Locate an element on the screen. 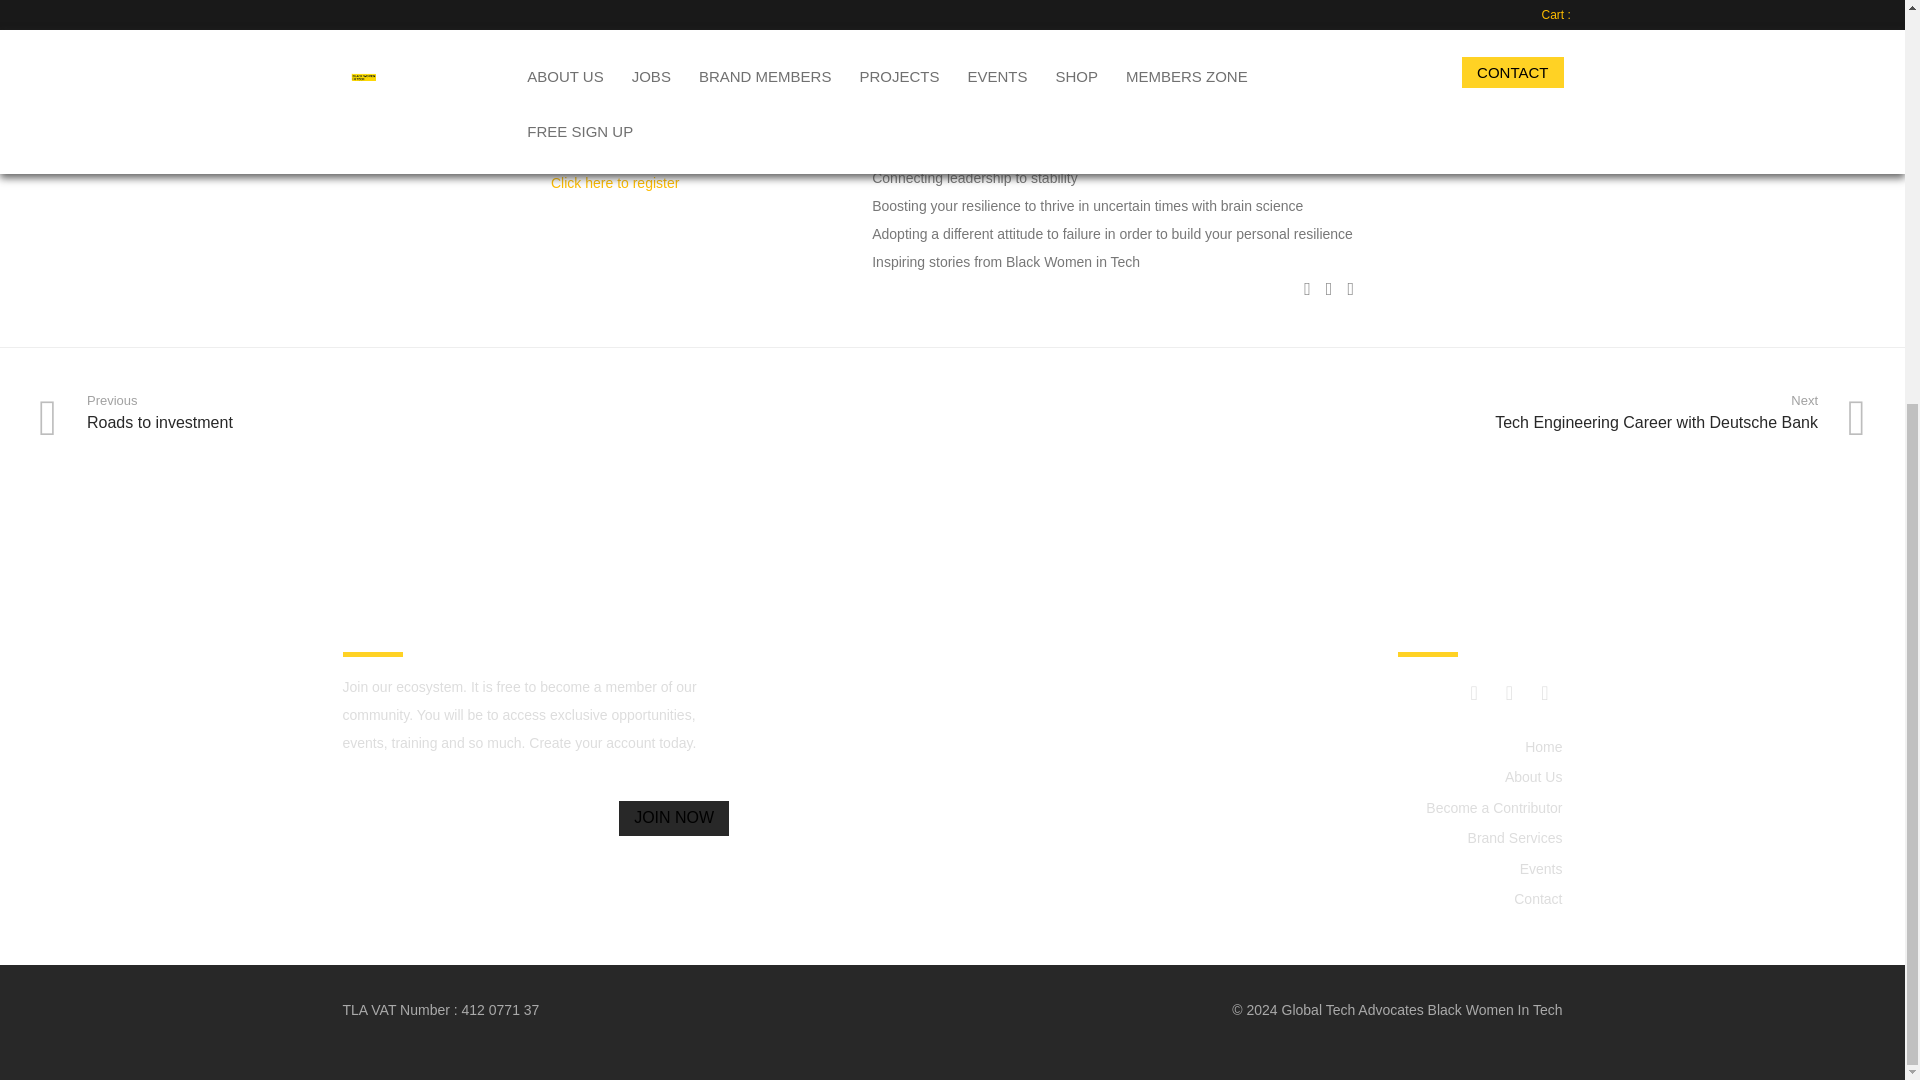  Instagram is located at coordinates (1474, 692).